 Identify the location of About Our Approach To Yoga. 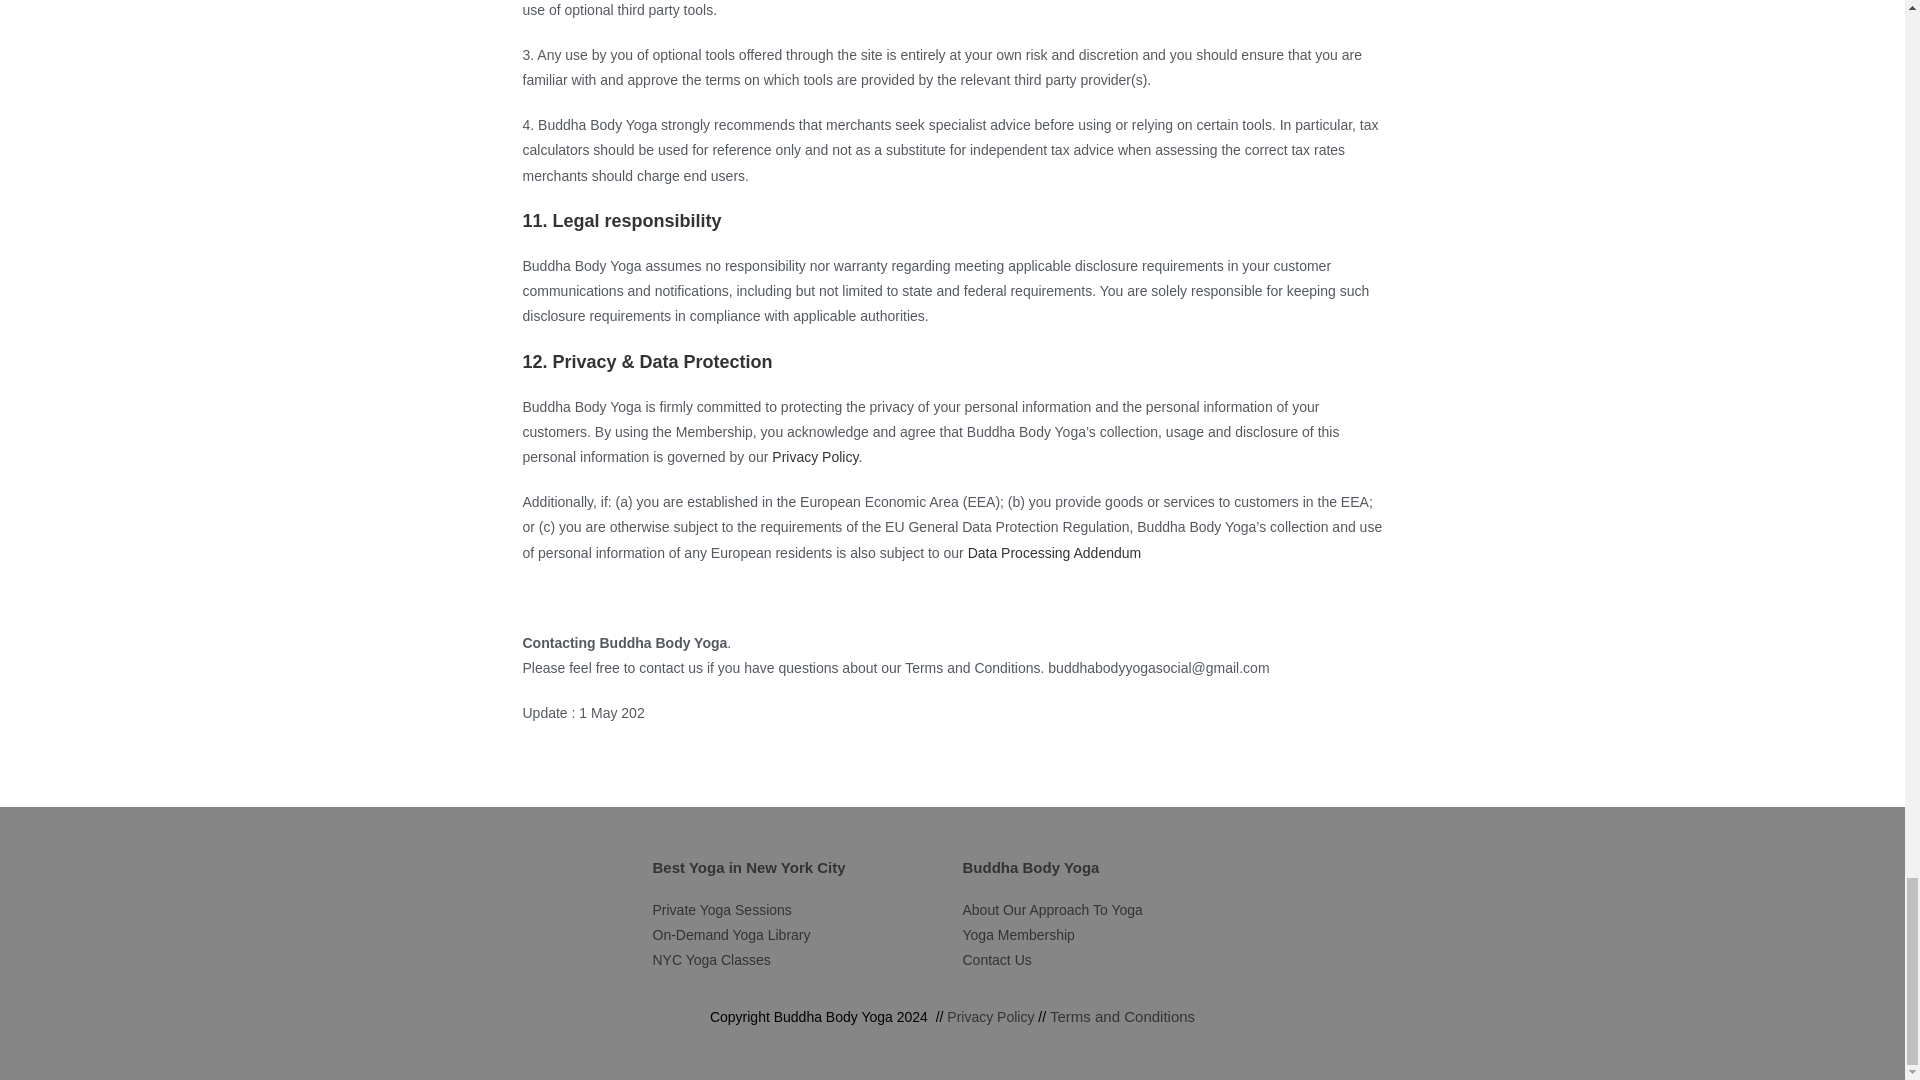
(1052, 910).